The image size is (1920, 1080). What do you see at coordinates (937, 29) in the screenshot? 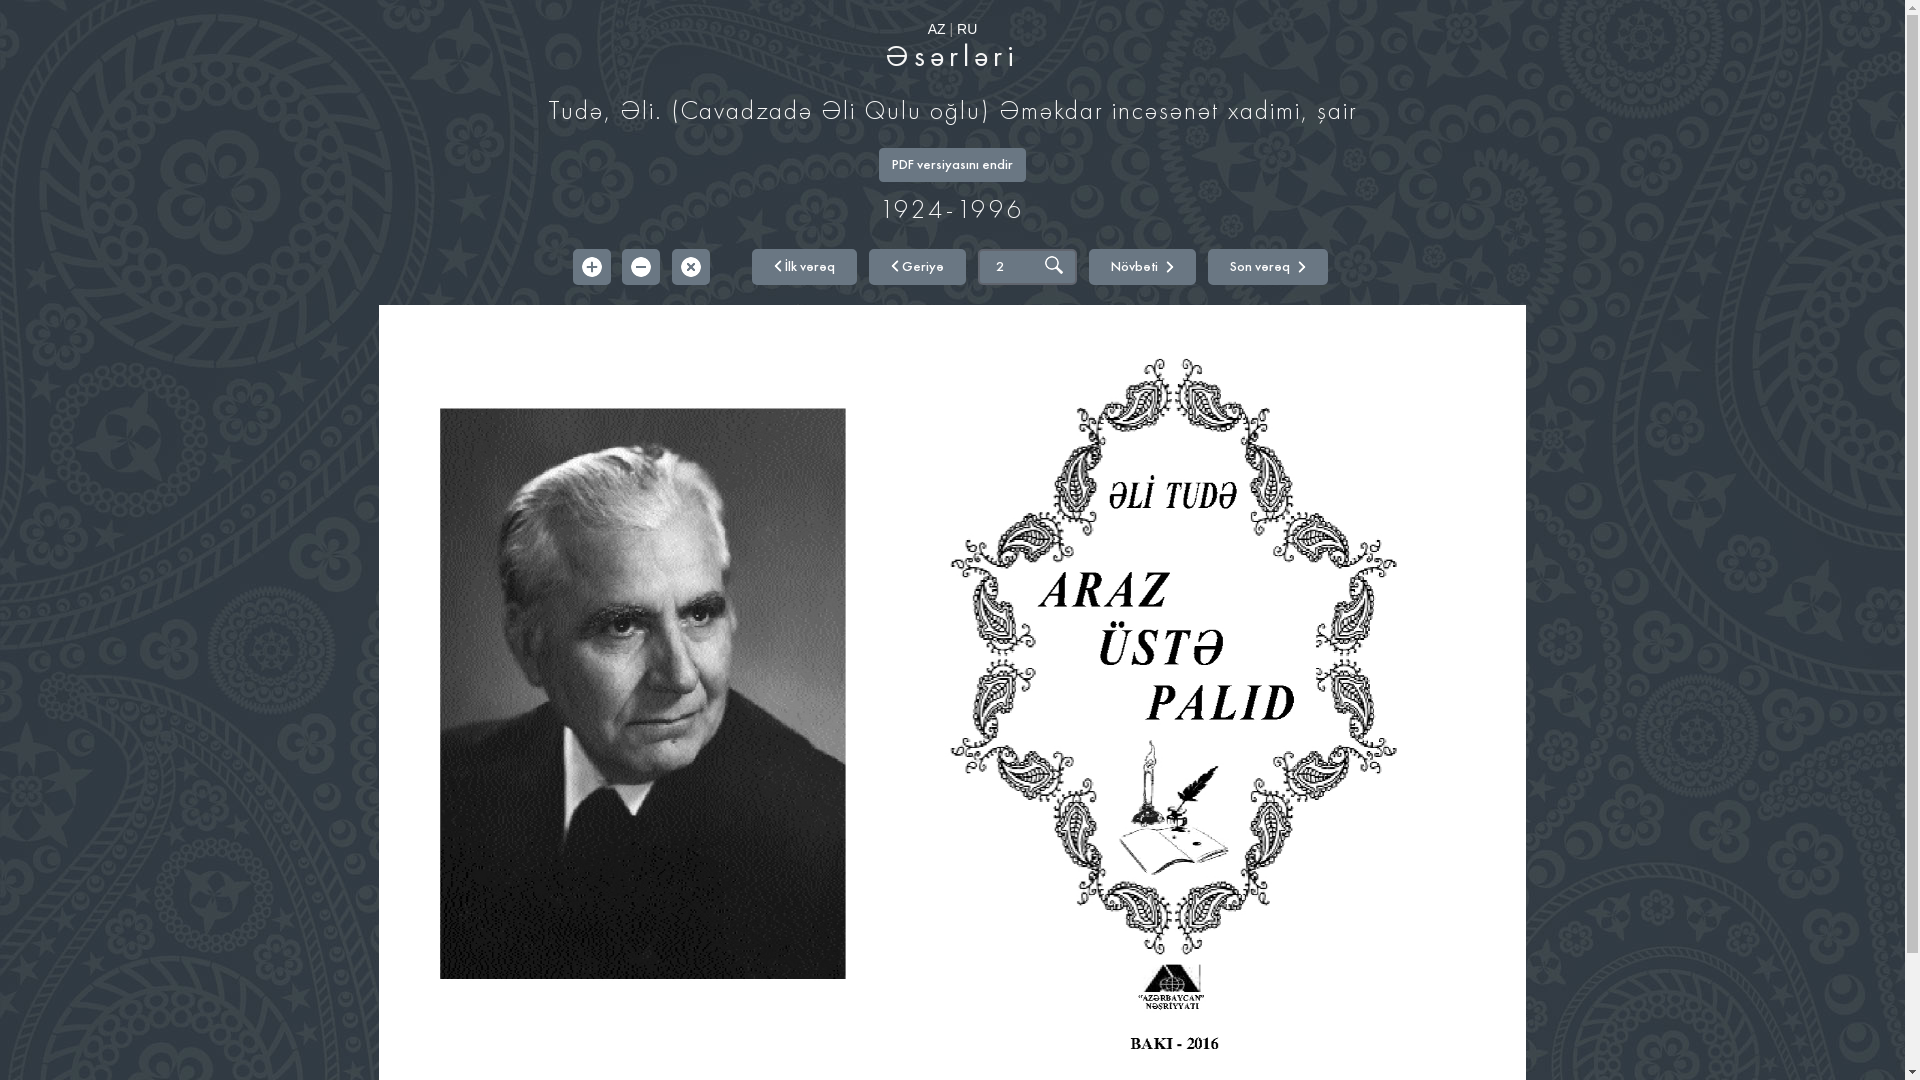
I see `AZ` at bounding box center [937, 29].